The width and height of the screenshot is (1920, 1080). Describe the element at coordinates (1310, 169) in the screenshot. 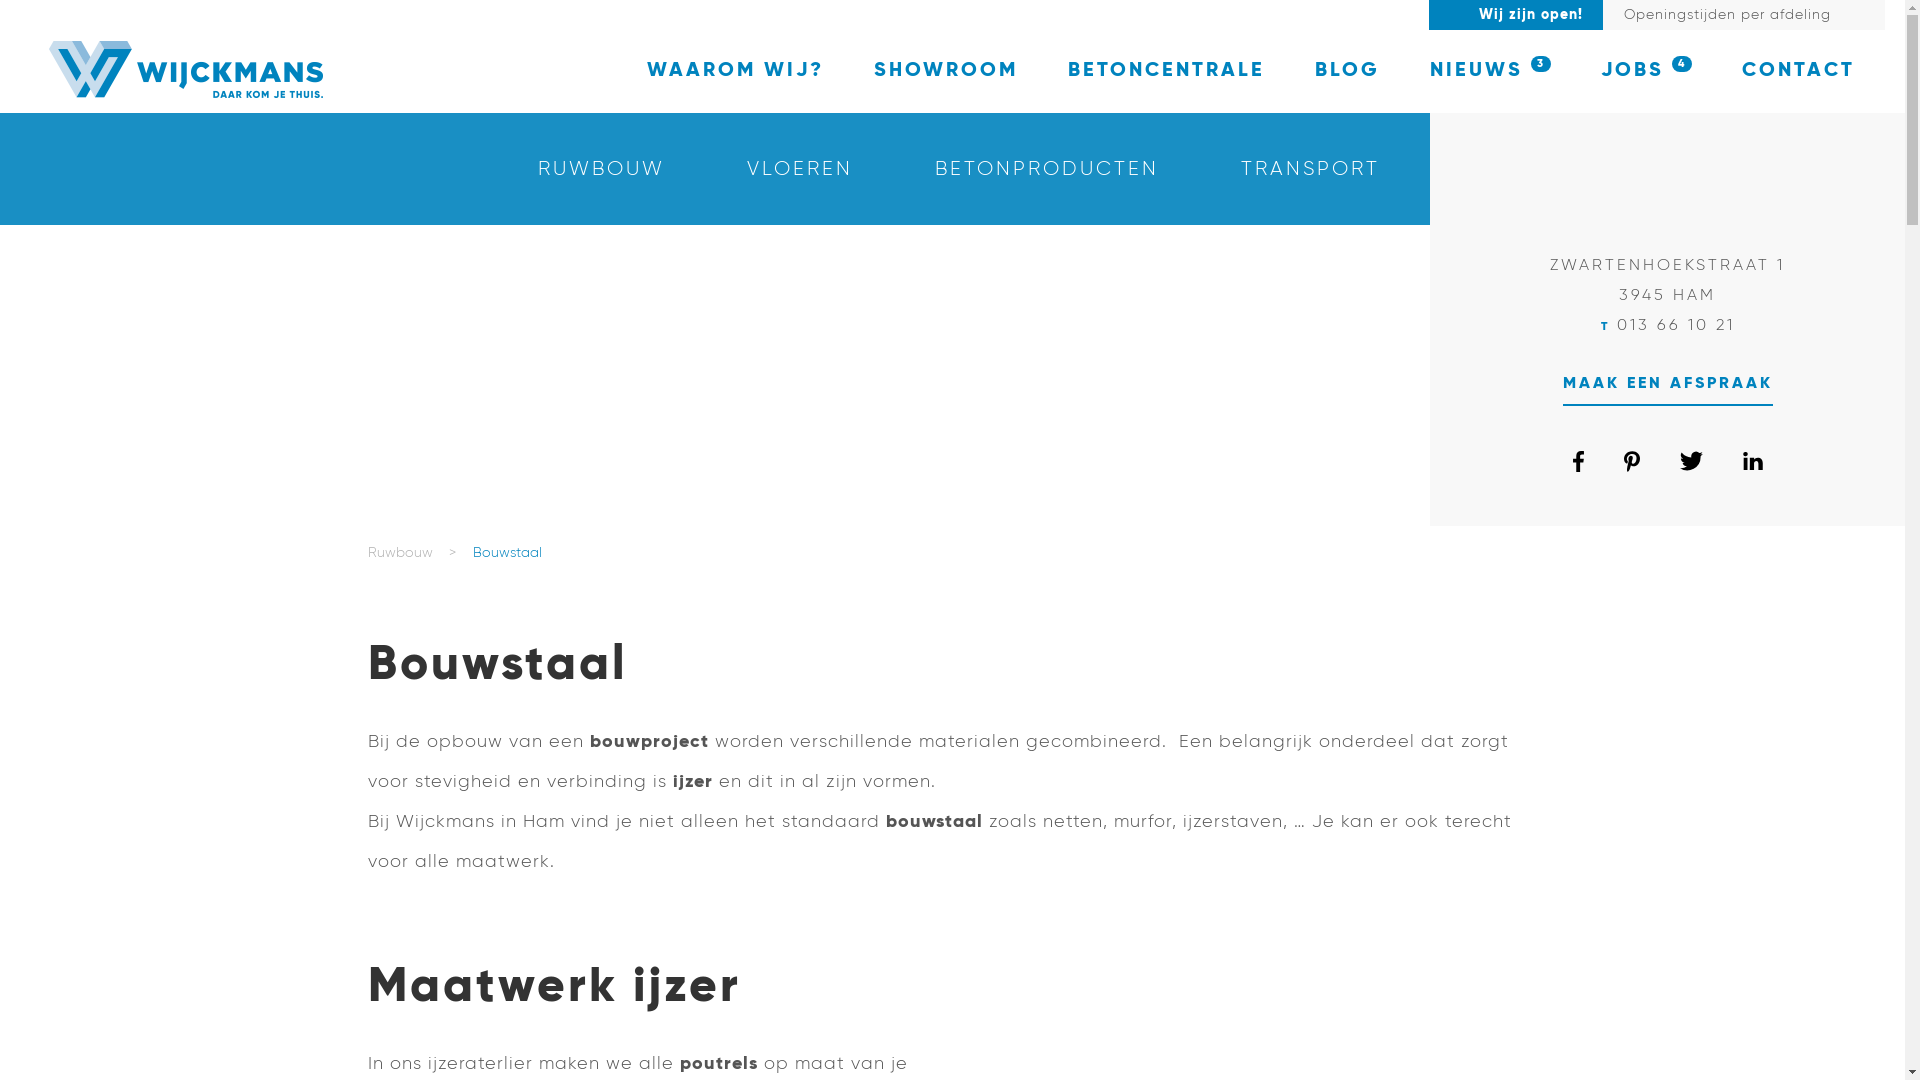

I see `TRANSPORT` at that location.